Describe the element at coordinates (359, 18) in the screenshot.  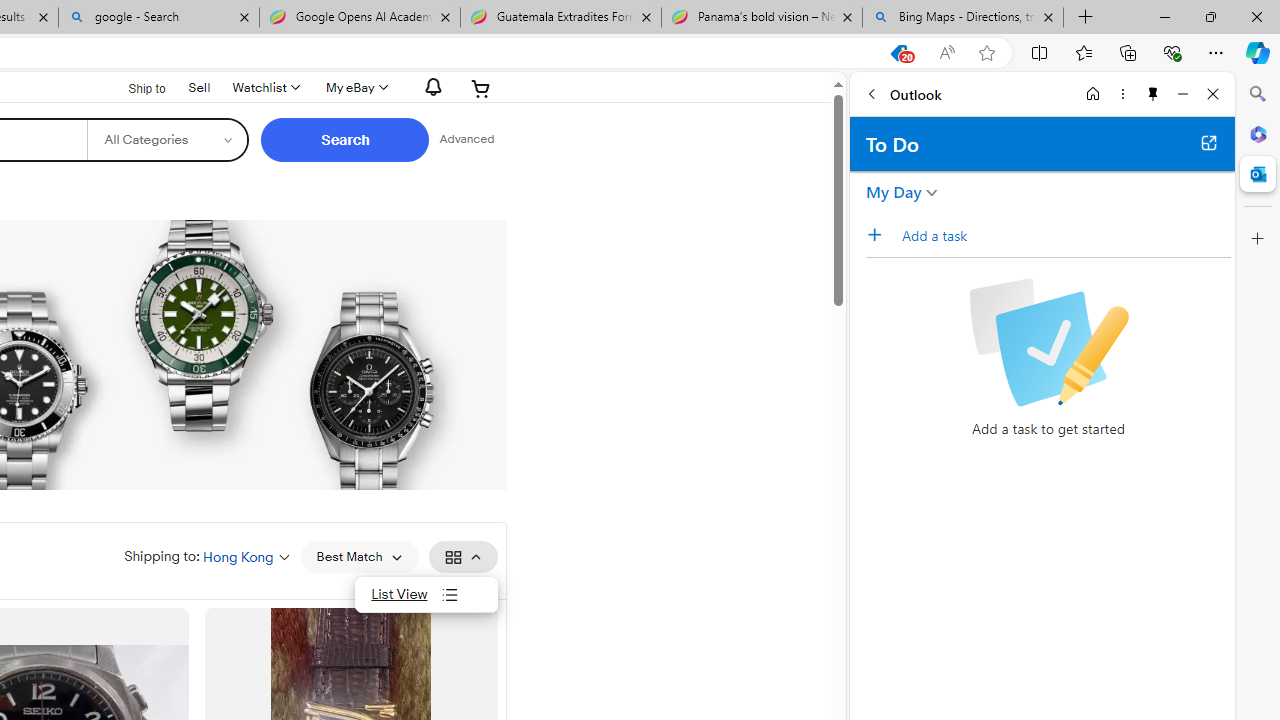
I see `Google Opens AI Academy for Startups - Nearshore Americas` at that location.